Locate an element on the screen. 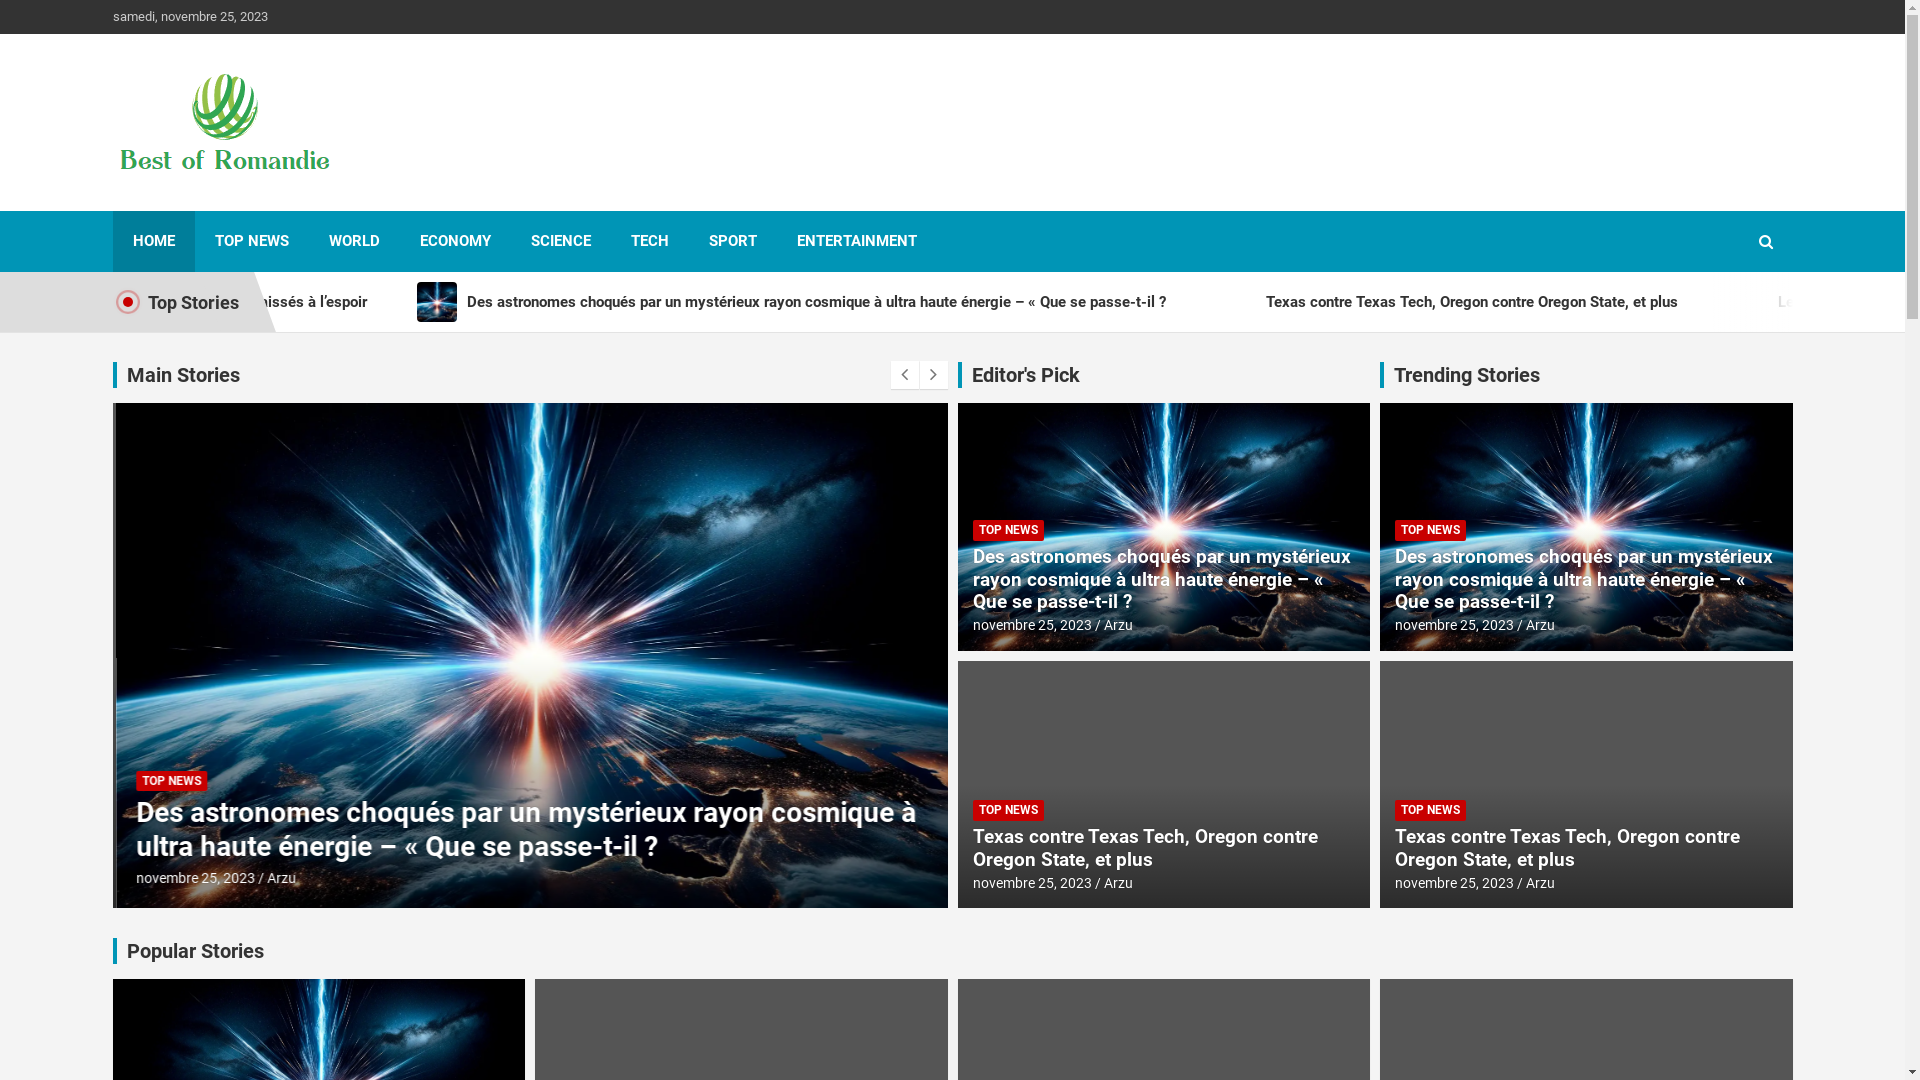  Arzu is located at coordinates (1118, 625).